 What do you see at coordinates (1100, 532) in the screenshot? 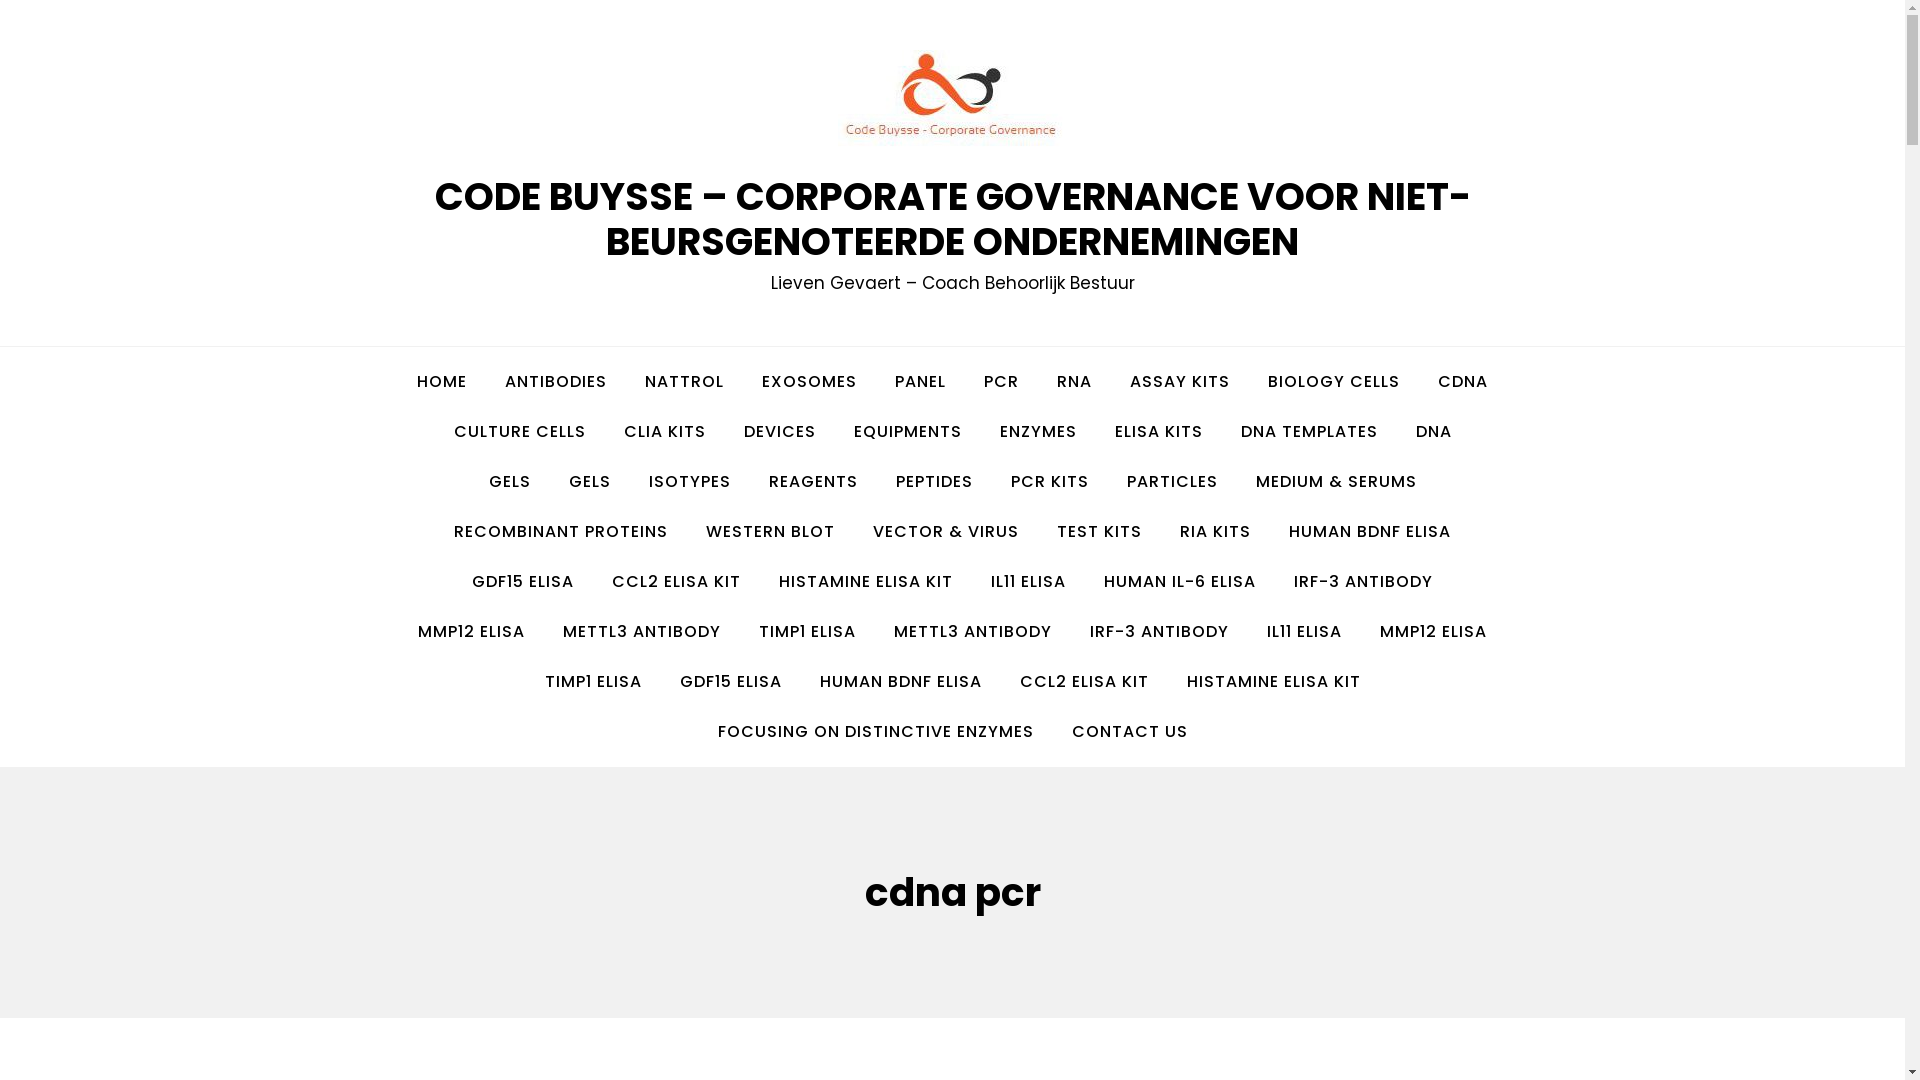
I see `TEST KITS` at bounding box center [1100, 532].